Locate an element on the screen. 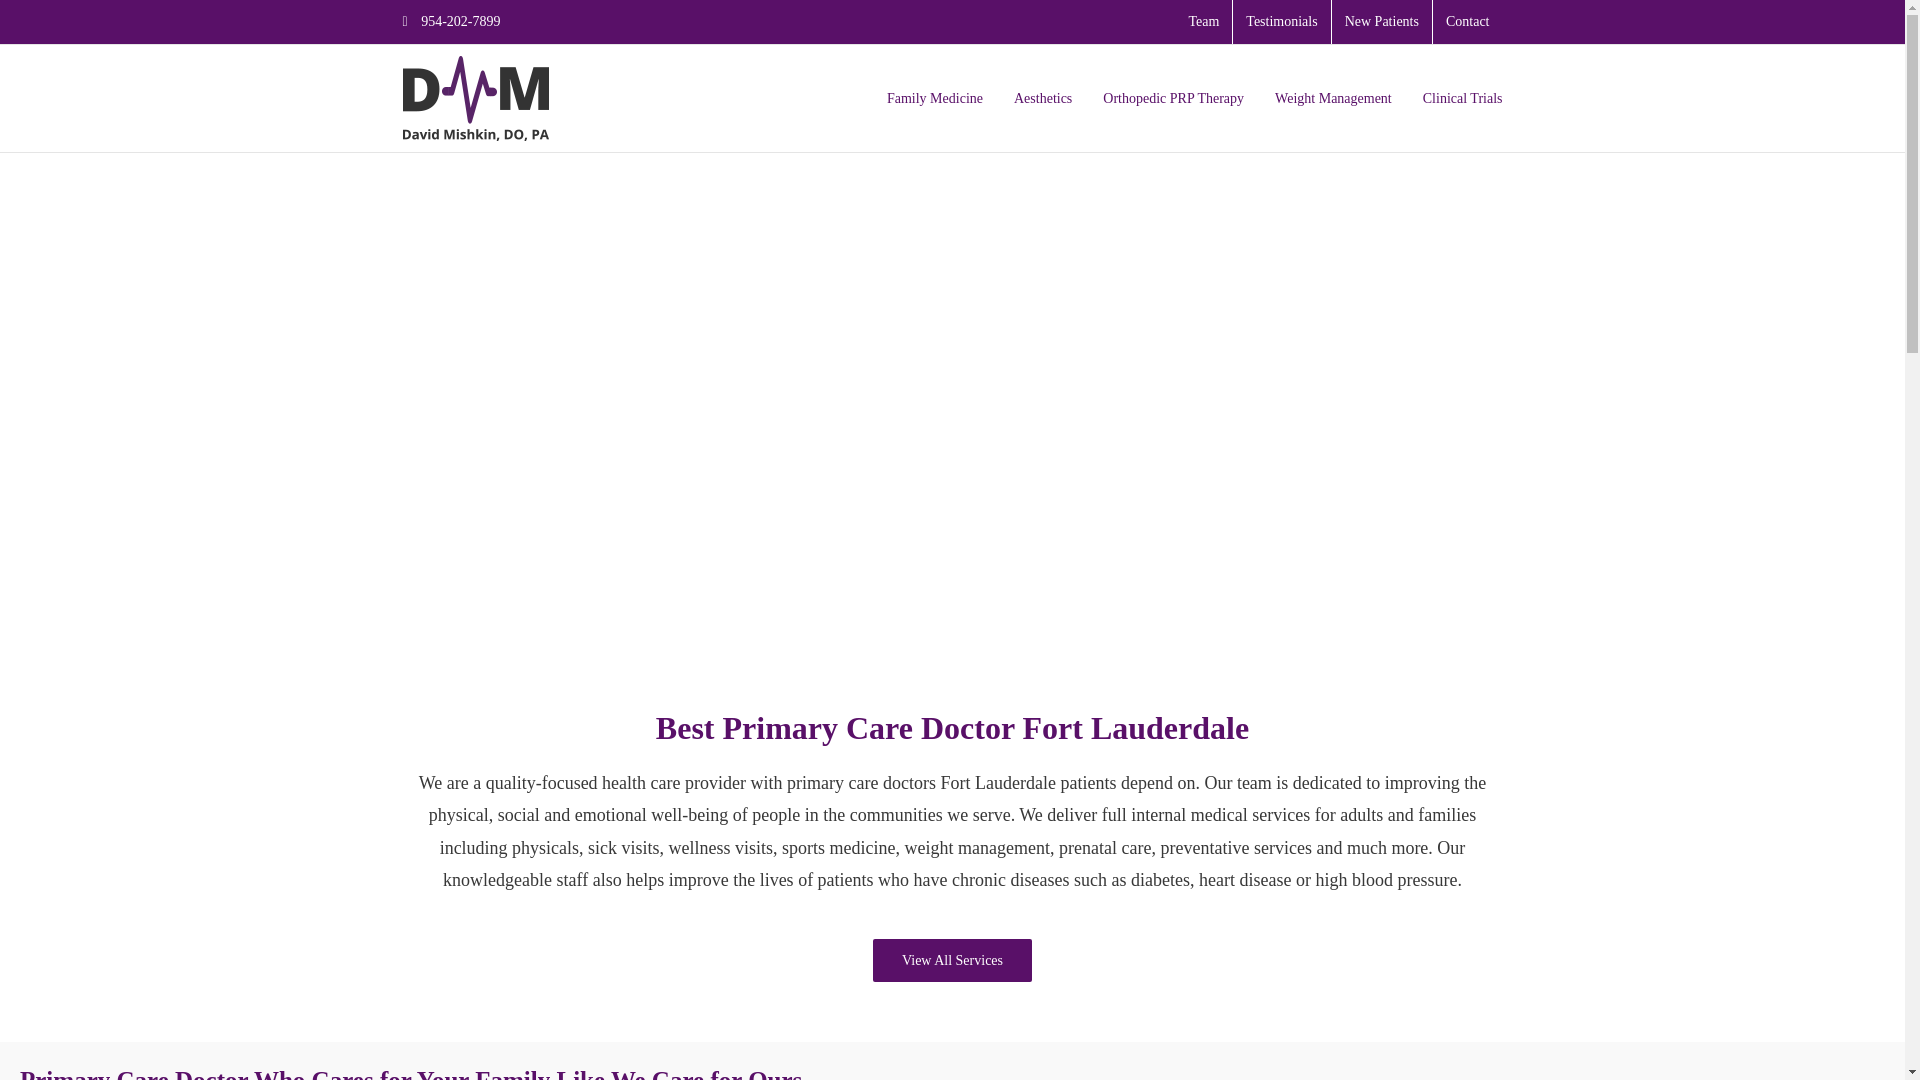 This screenshot has width=1920, height=1080. Family Medicine is located at coordinates (935, 98).